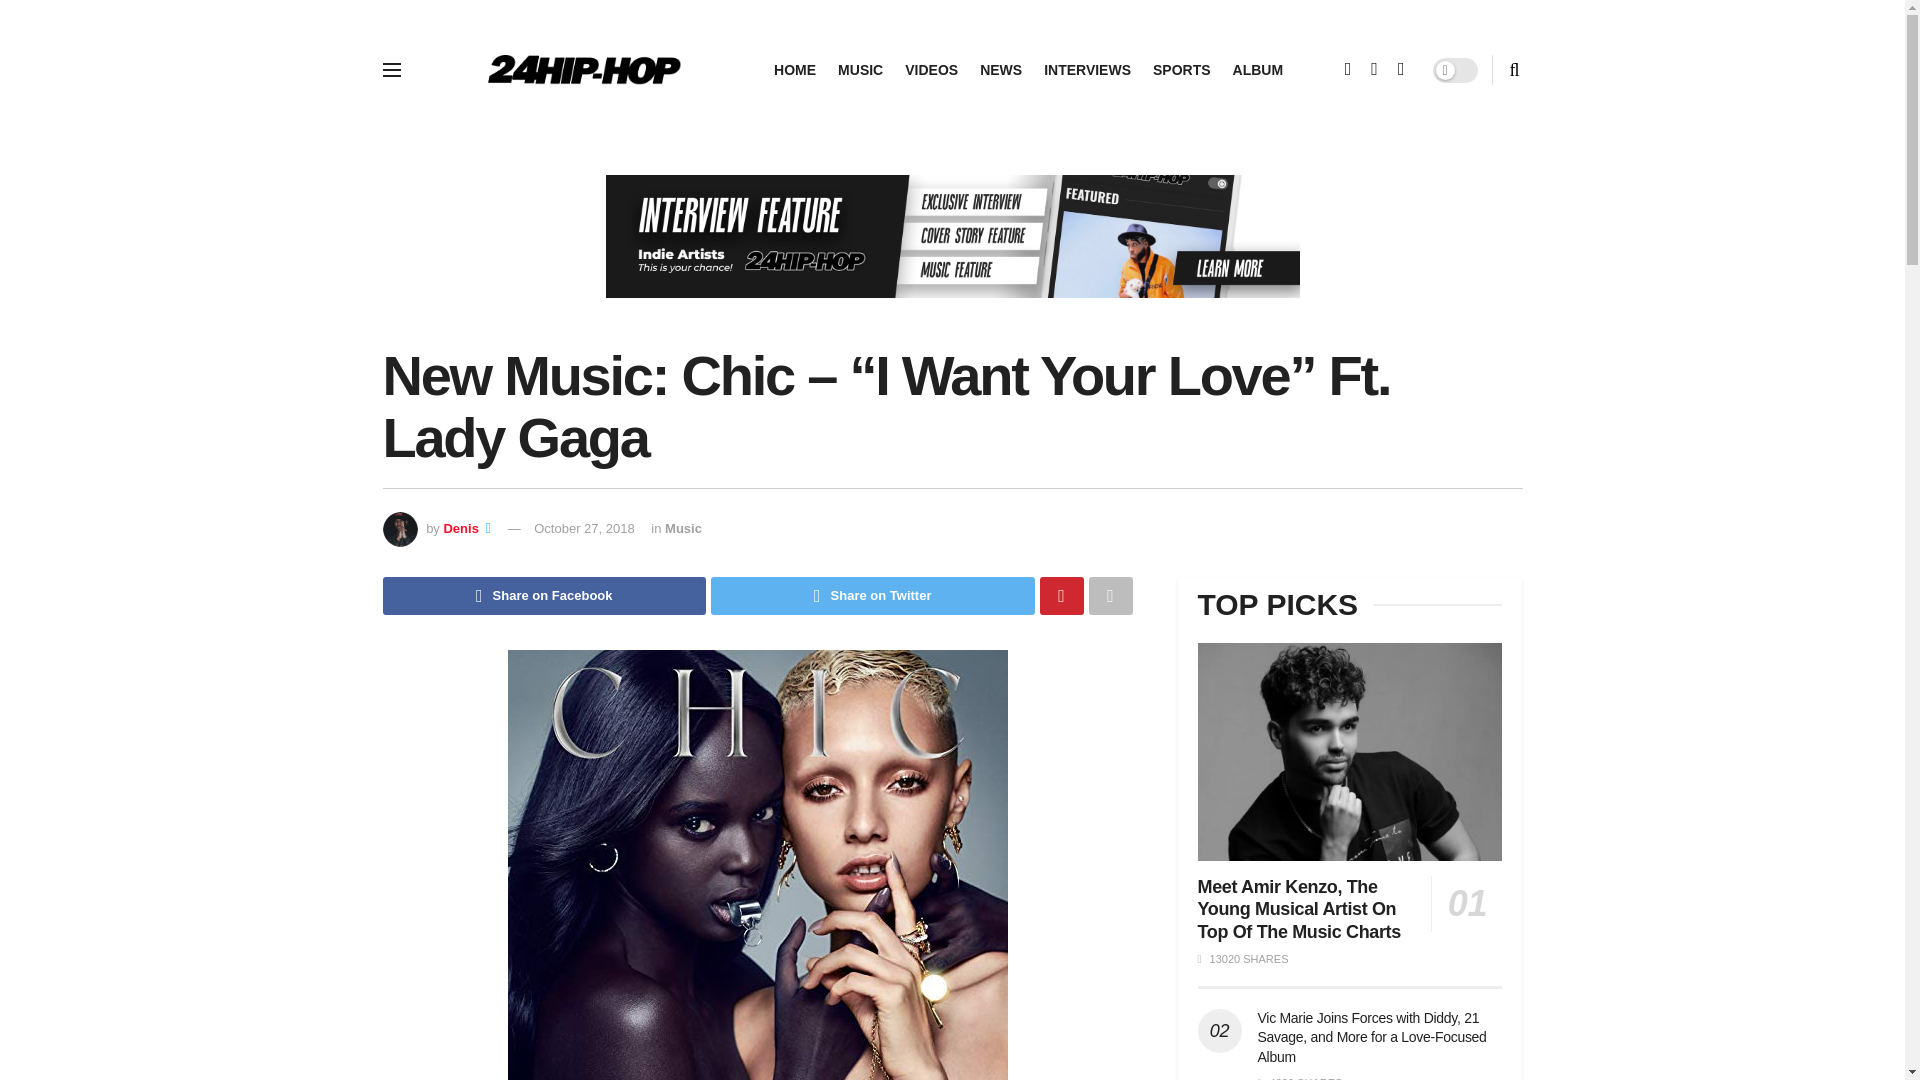 This screenshot has width=1920, height=1080. What do you see at coordinates (583, 528) in the screenshot?
I see `October 27, 2018` at bounding box center [583, 528].